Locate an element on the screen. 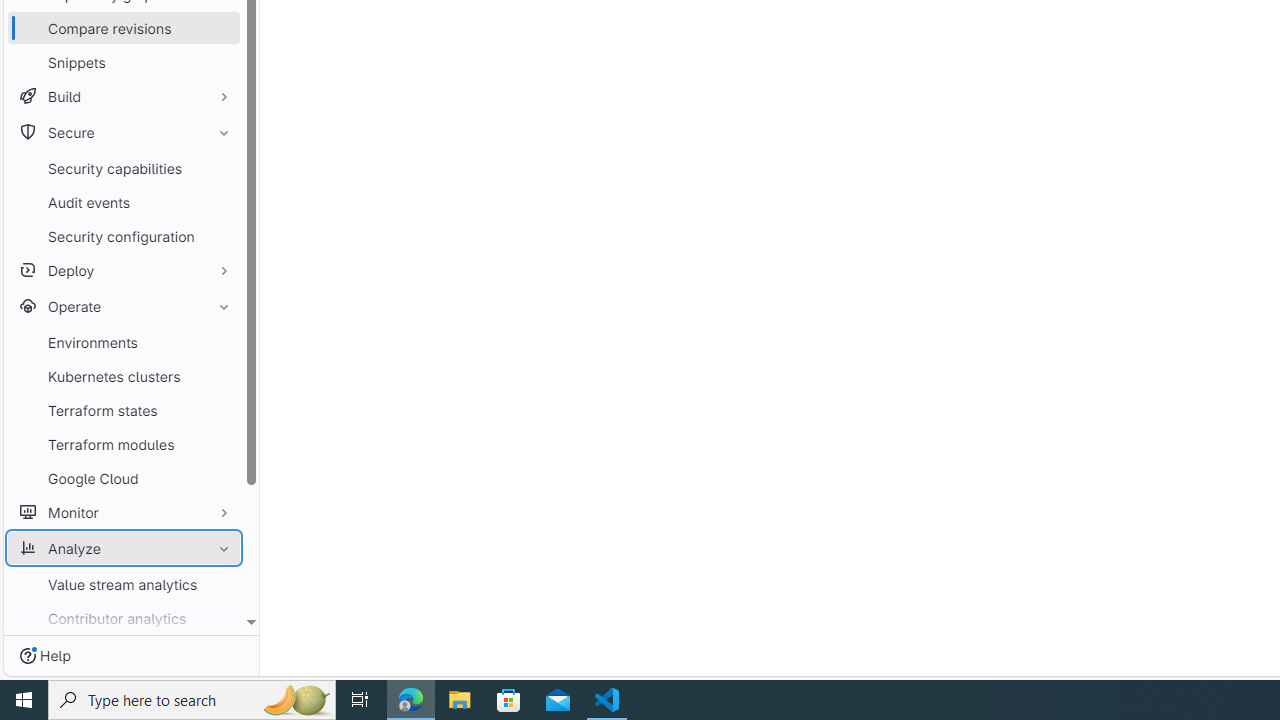 The image size is (1280, 720). Pin Compare revisions is located at coordinates (219, 28).